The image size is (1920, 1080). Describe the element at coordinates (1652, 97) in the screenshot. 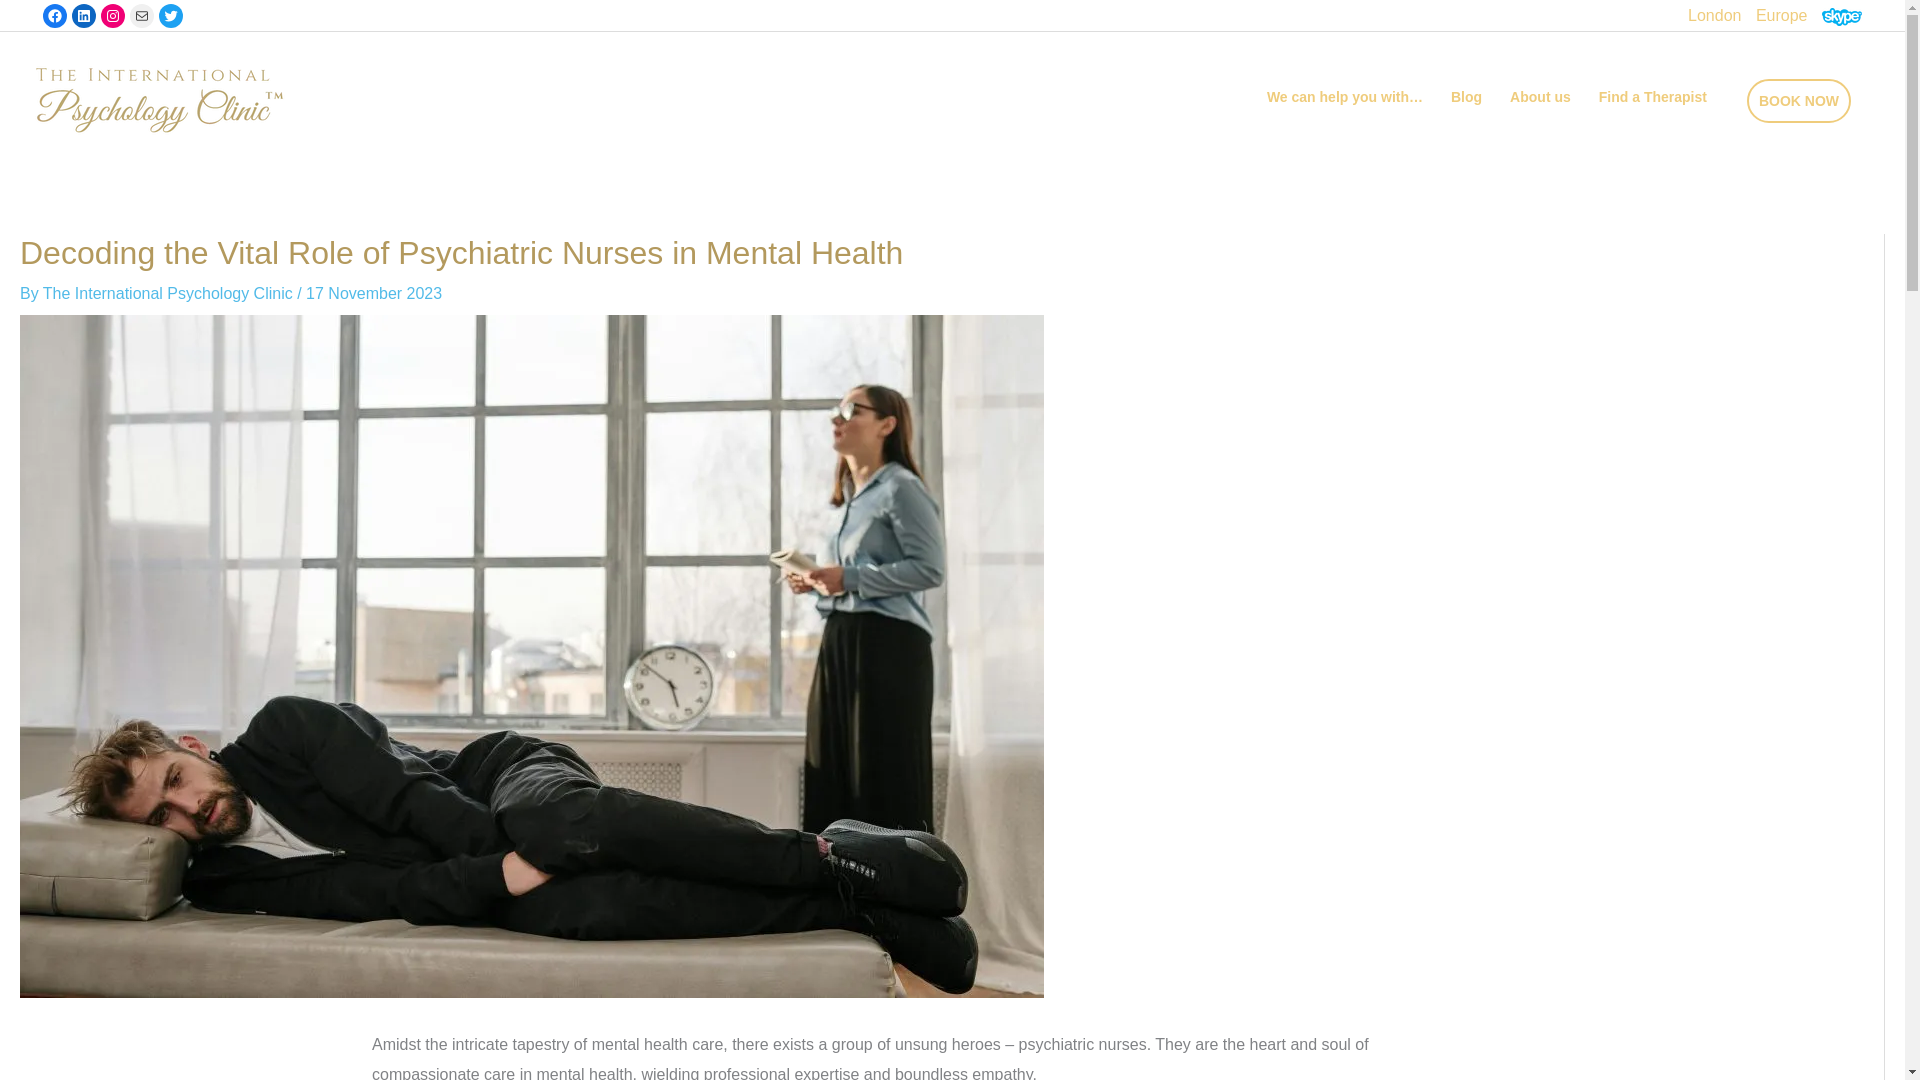

I see `Find a Therapist` at that location.